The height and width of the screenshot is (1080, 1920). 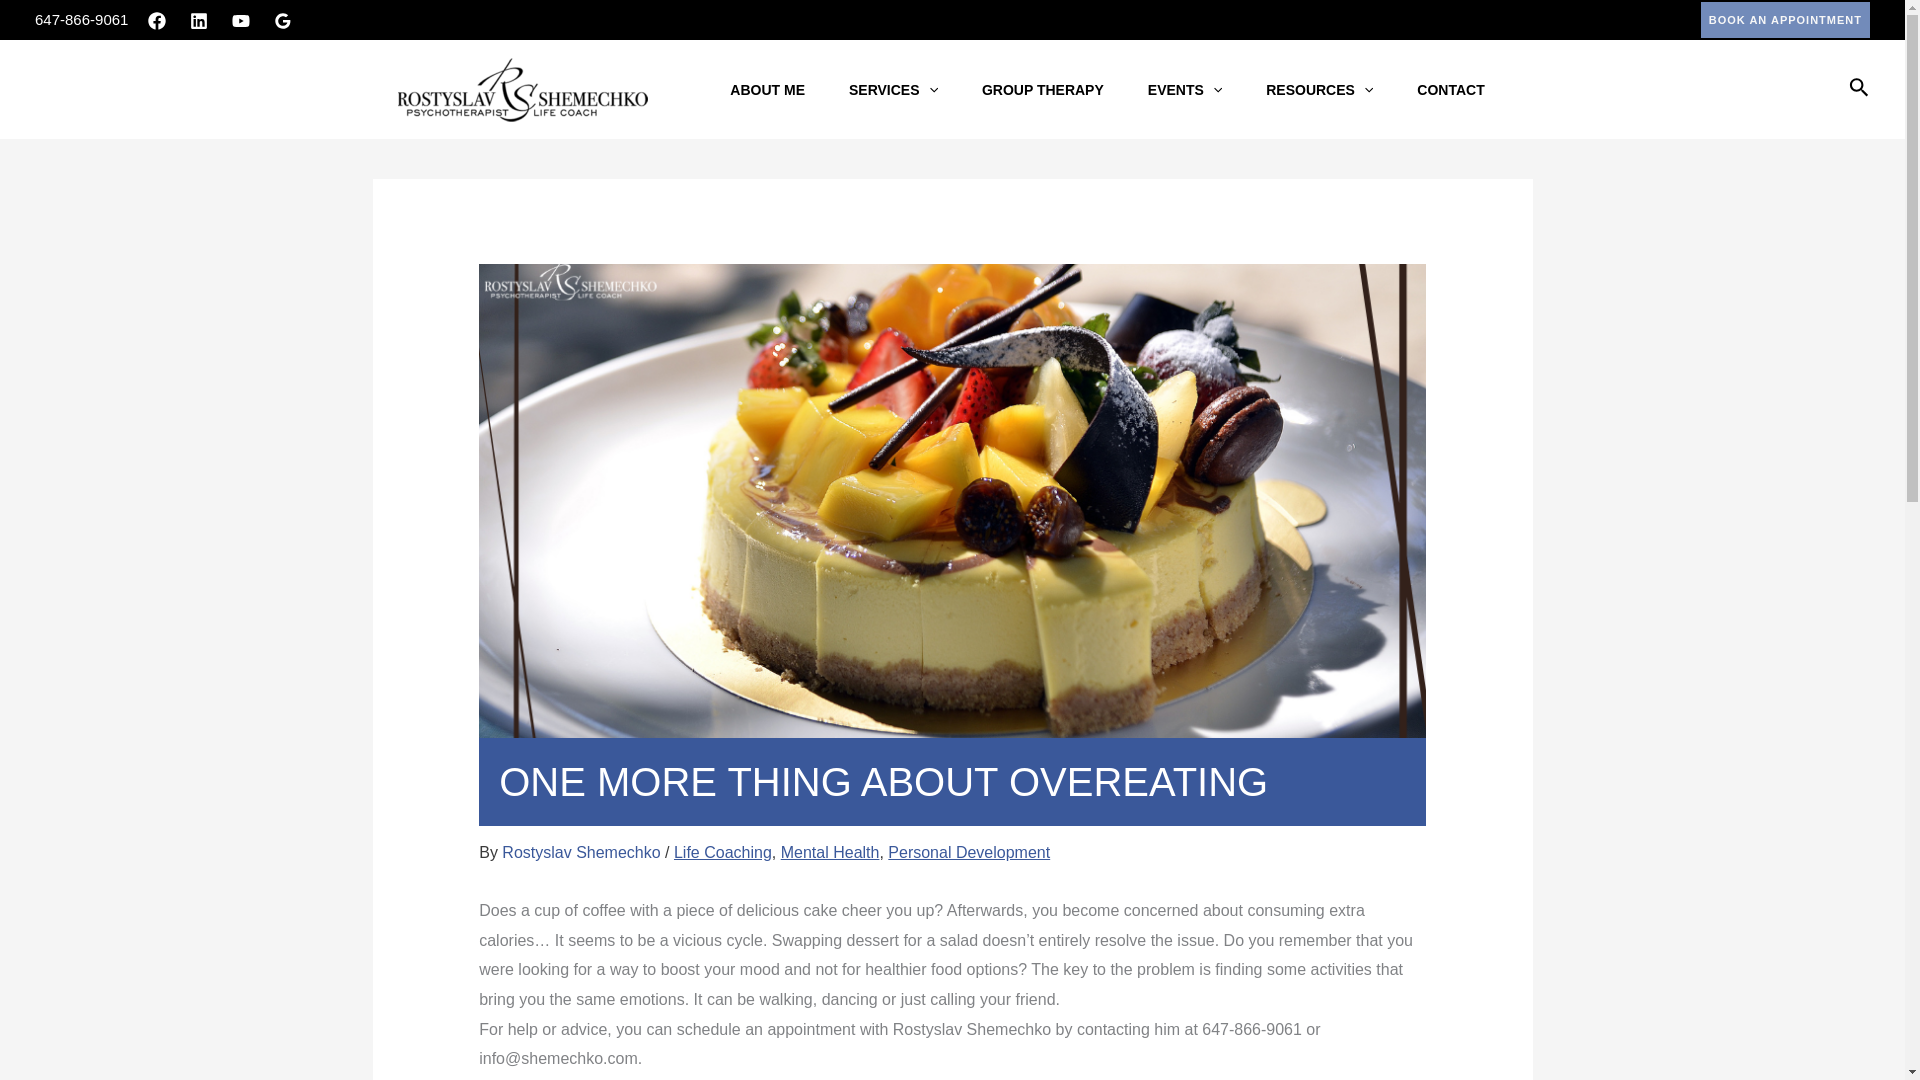 What do you see at coordinates (830, 852) in the screenshot?
I see `Mental Health` at bounding box center [830, 852].